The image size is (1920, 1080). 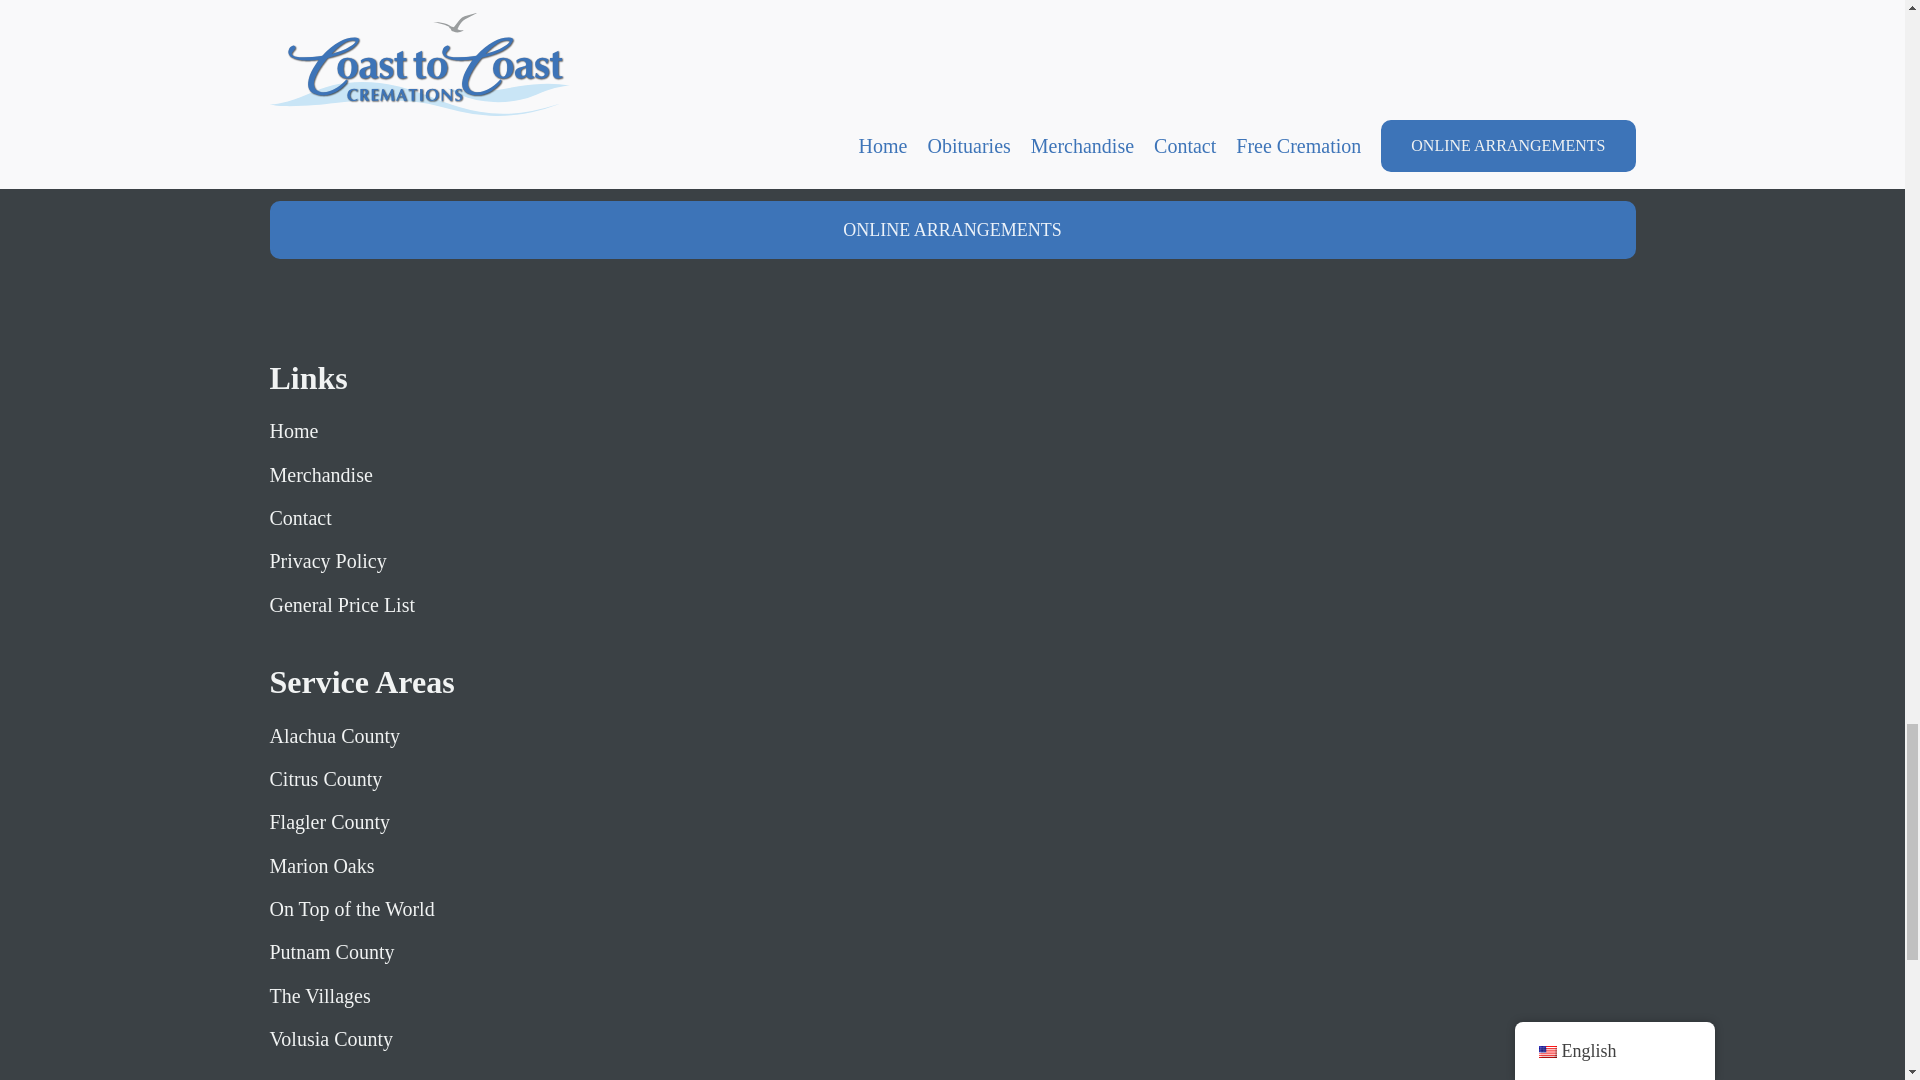 What do you see at coordinates (952, 230) in the screenshot?
I see `ONLINE ARRANGEMENTS` at bounding box center [952, 230].